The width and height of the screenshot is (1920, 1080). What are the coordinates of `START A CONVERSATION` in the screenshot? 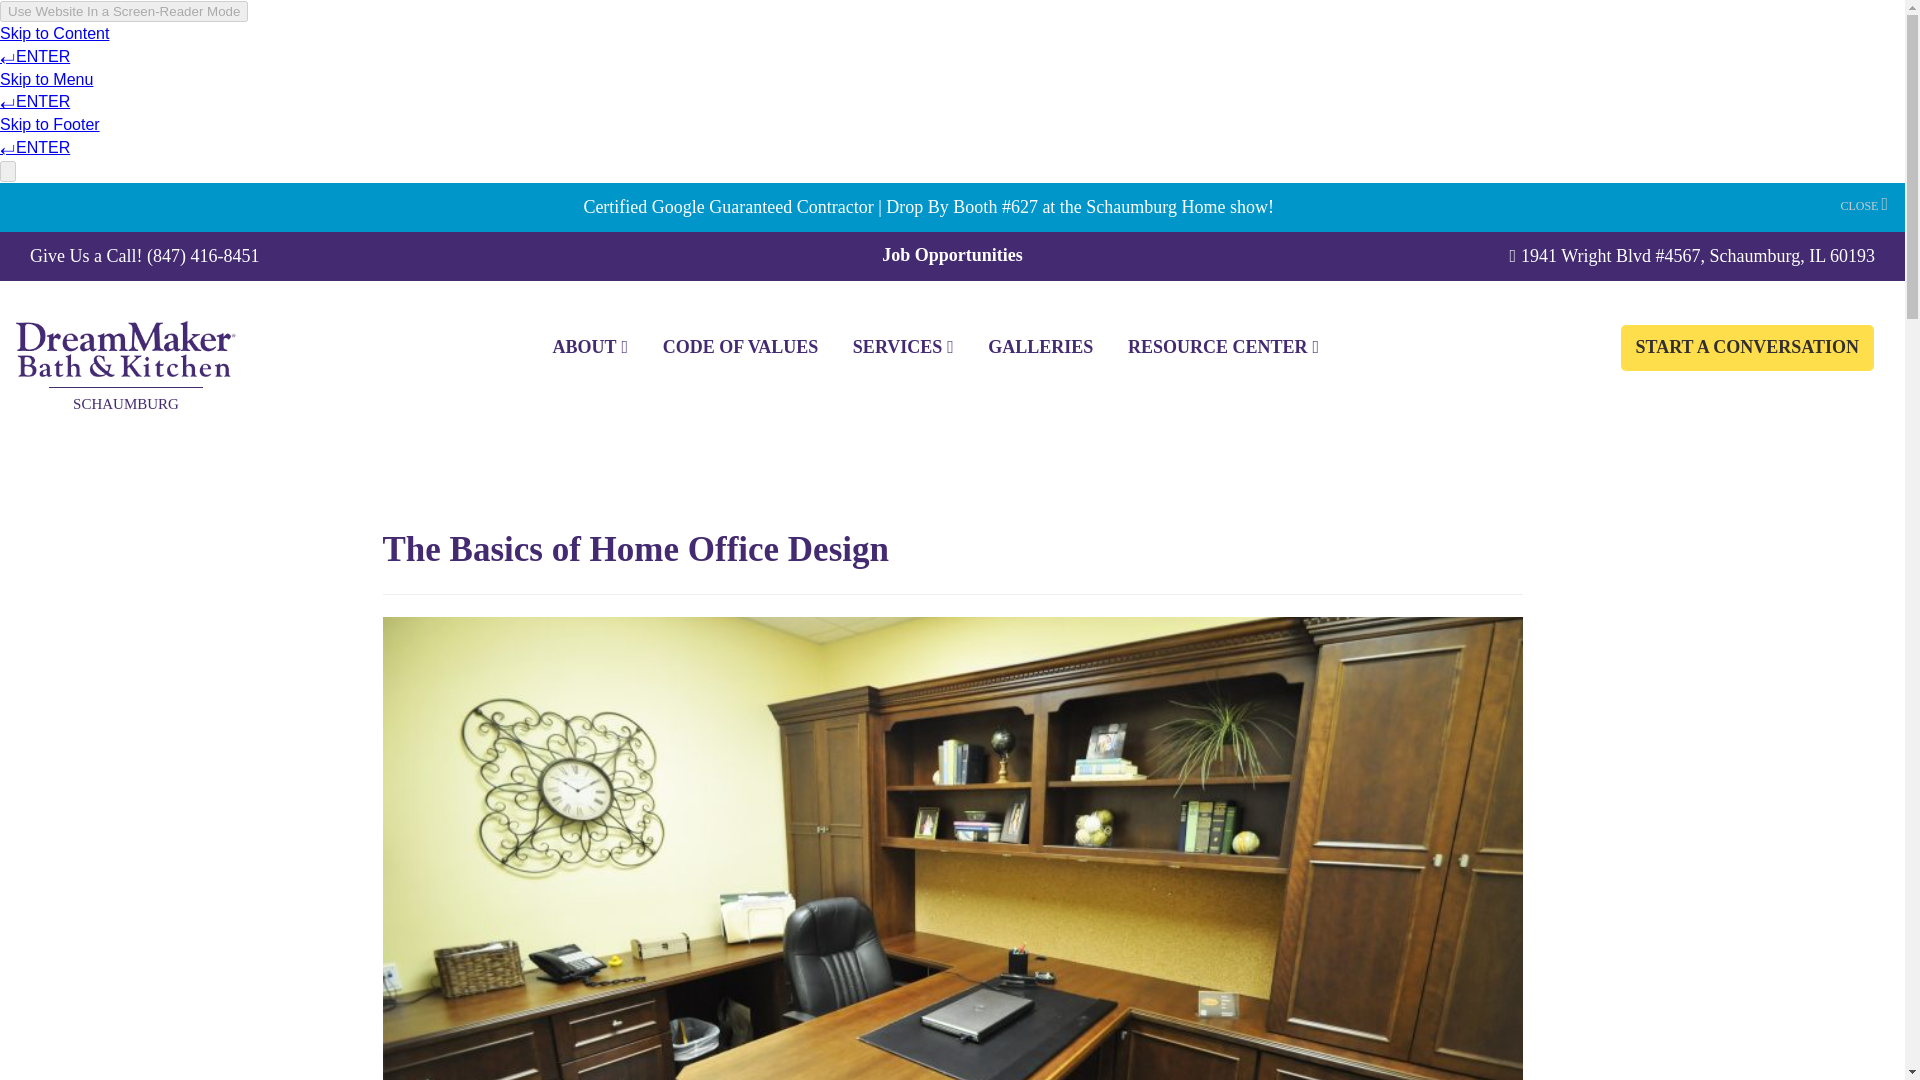 It's located at (1746, 348).